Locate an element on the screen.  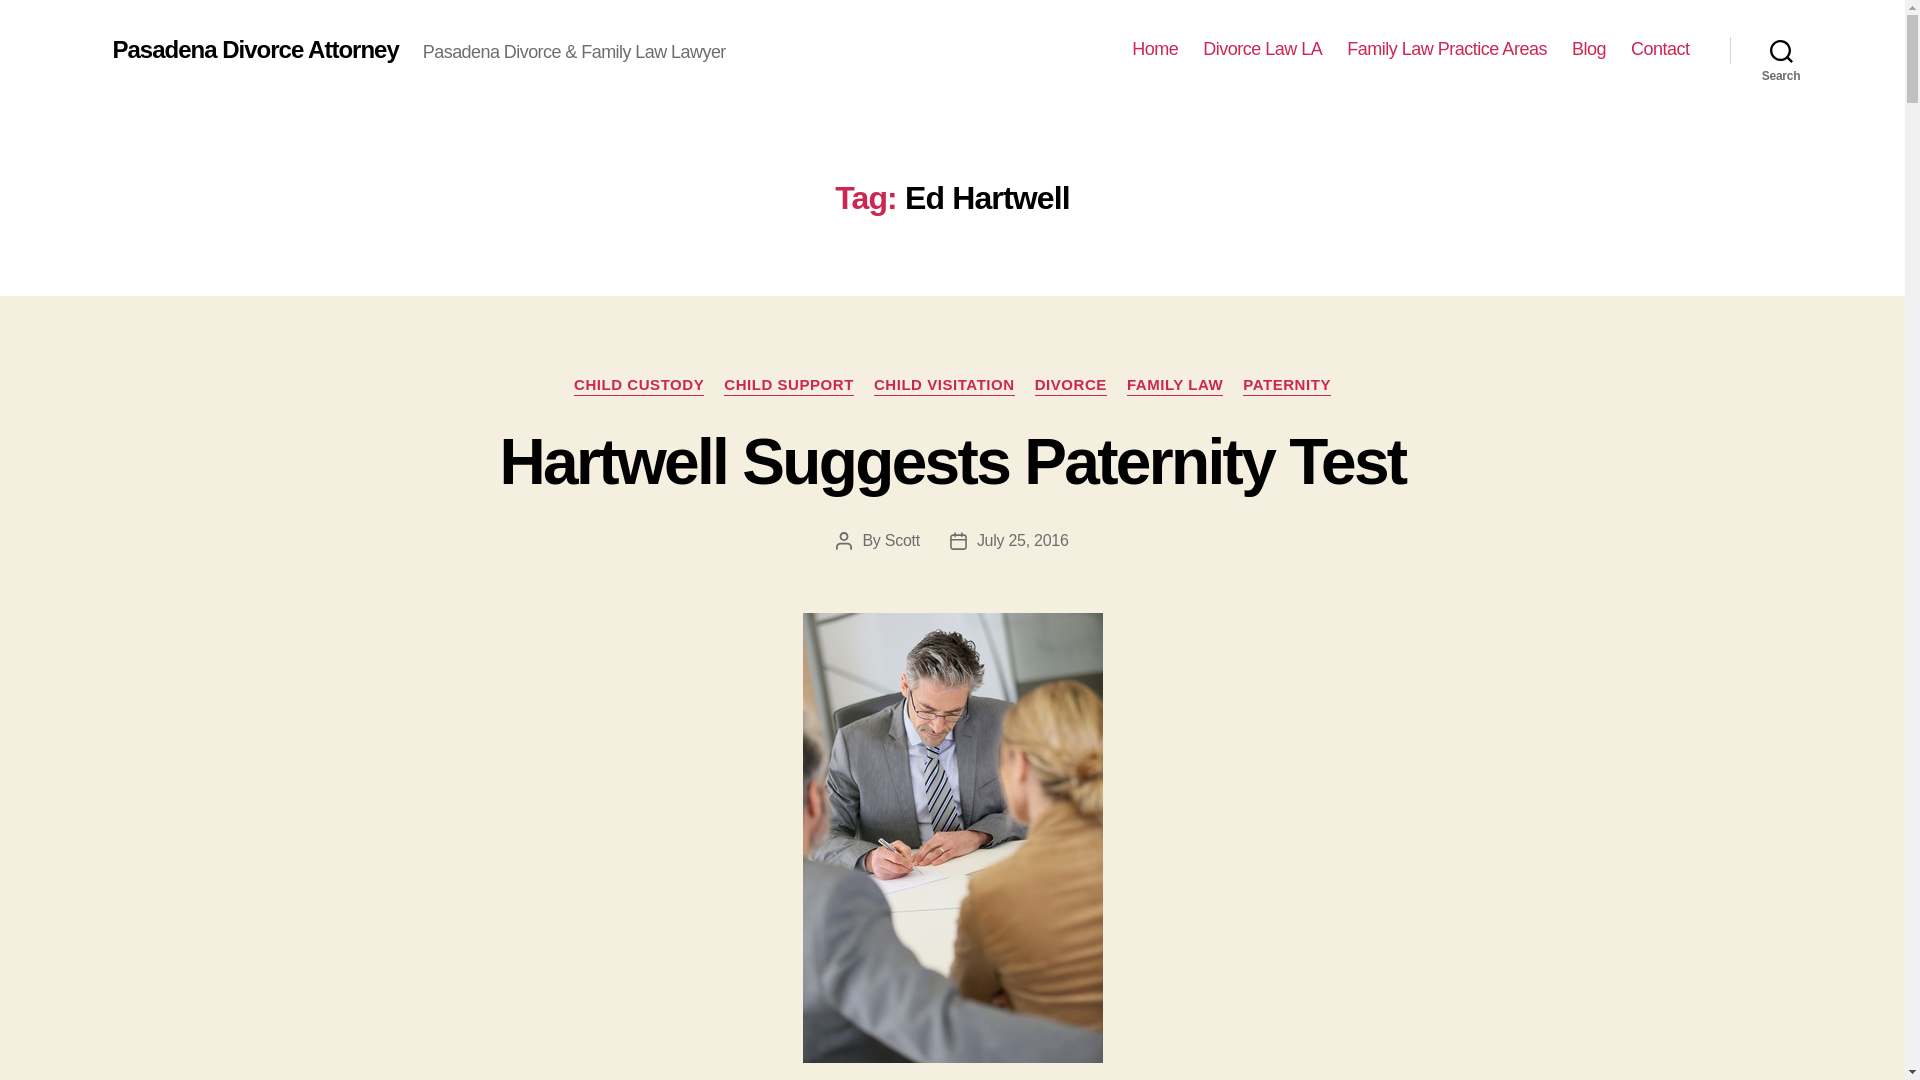
PATERNITY is located at coordinates (1286, 386).